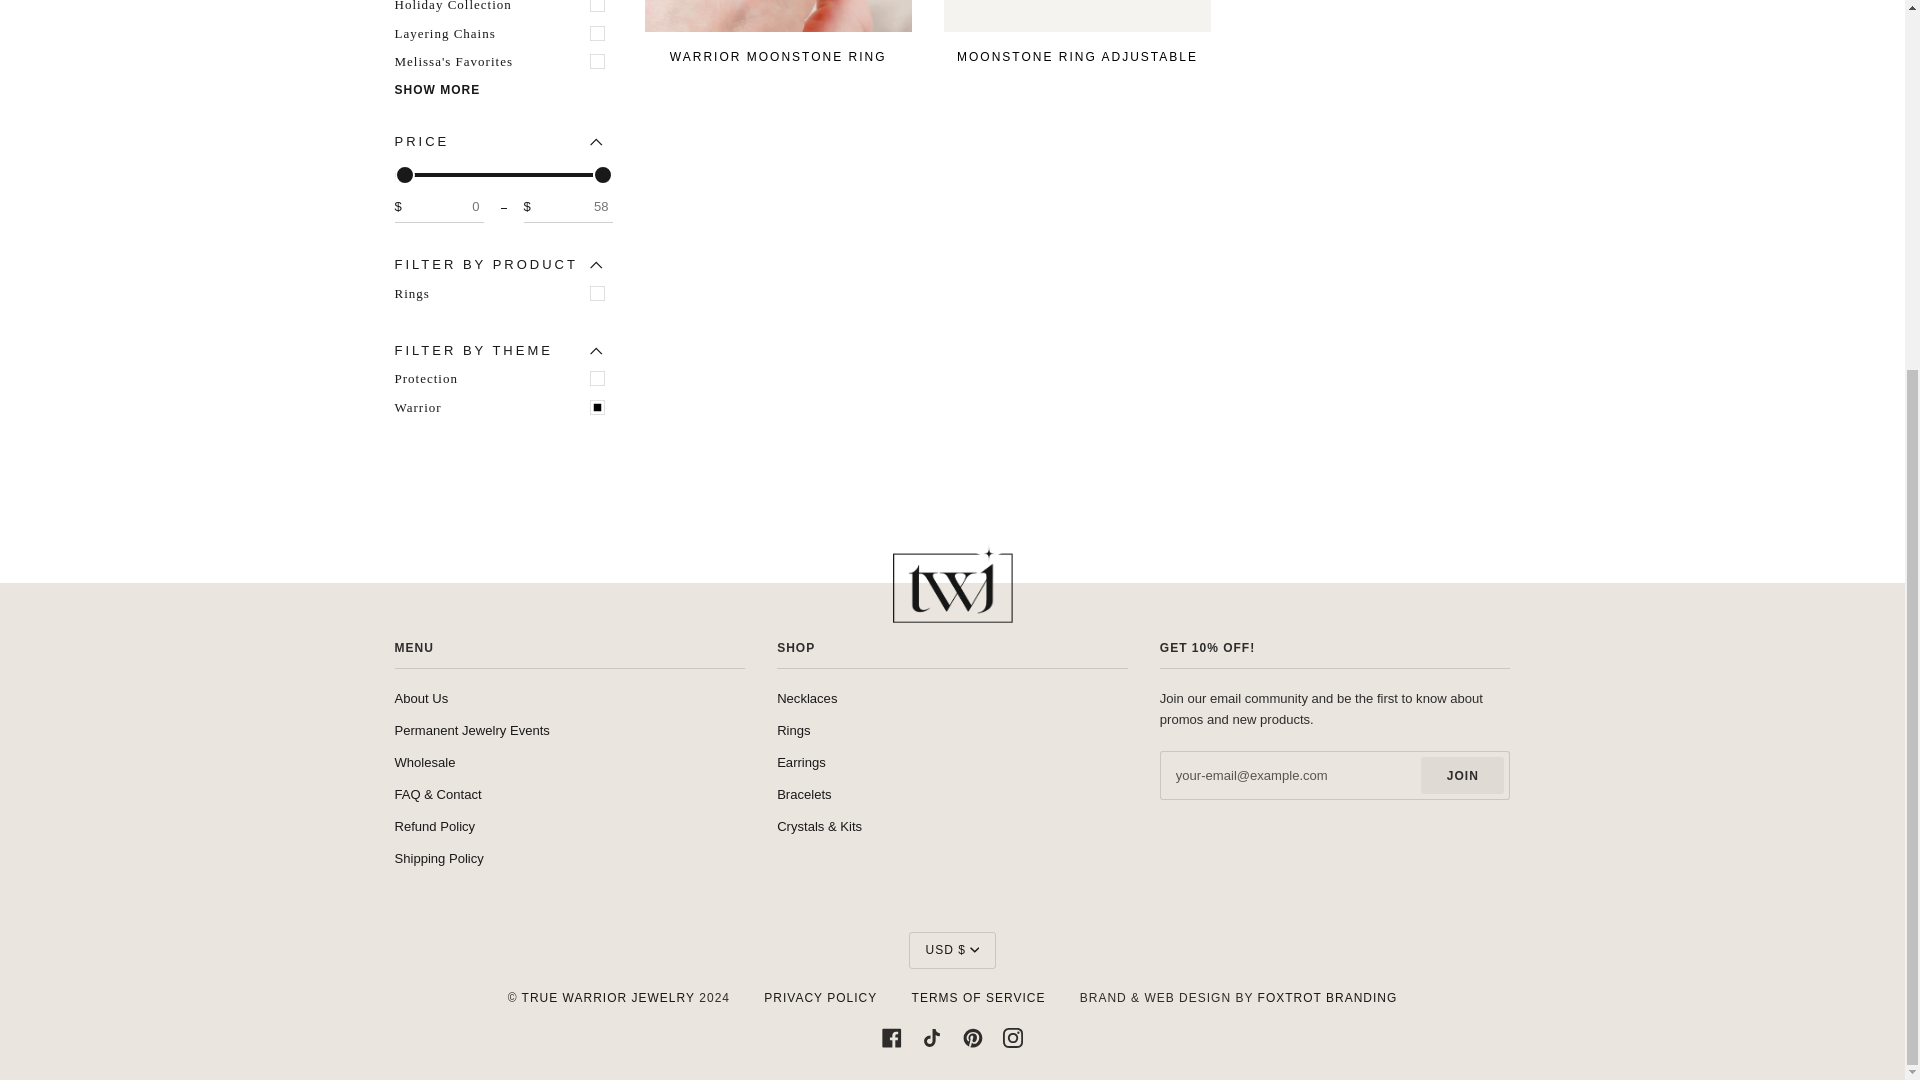  What do you see at coordinates (932, 1037) in the screenshot?
I see `Tiktok` at bounding box center [932, 1037].